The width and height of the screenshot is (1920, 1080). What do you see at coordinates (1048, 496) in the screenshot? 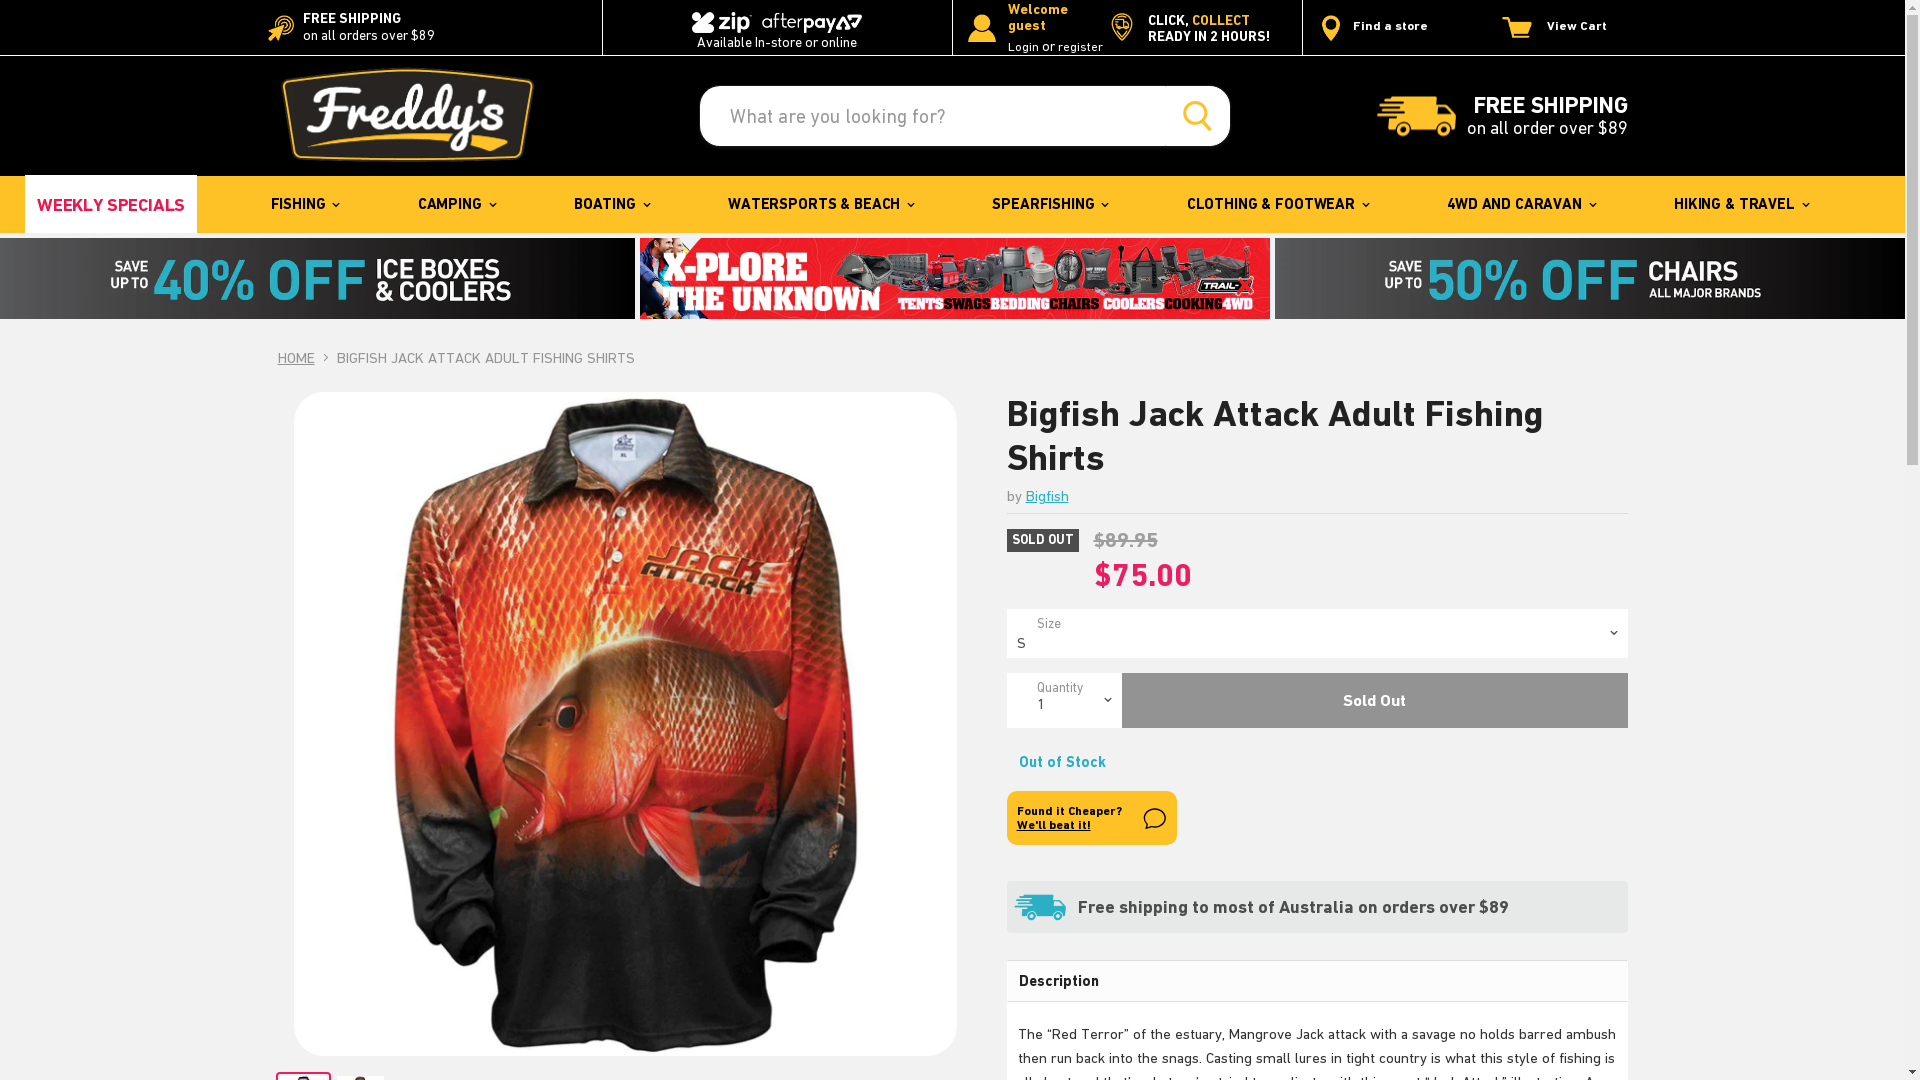
I see `Bigfish` at bounding box center [1048, 496].